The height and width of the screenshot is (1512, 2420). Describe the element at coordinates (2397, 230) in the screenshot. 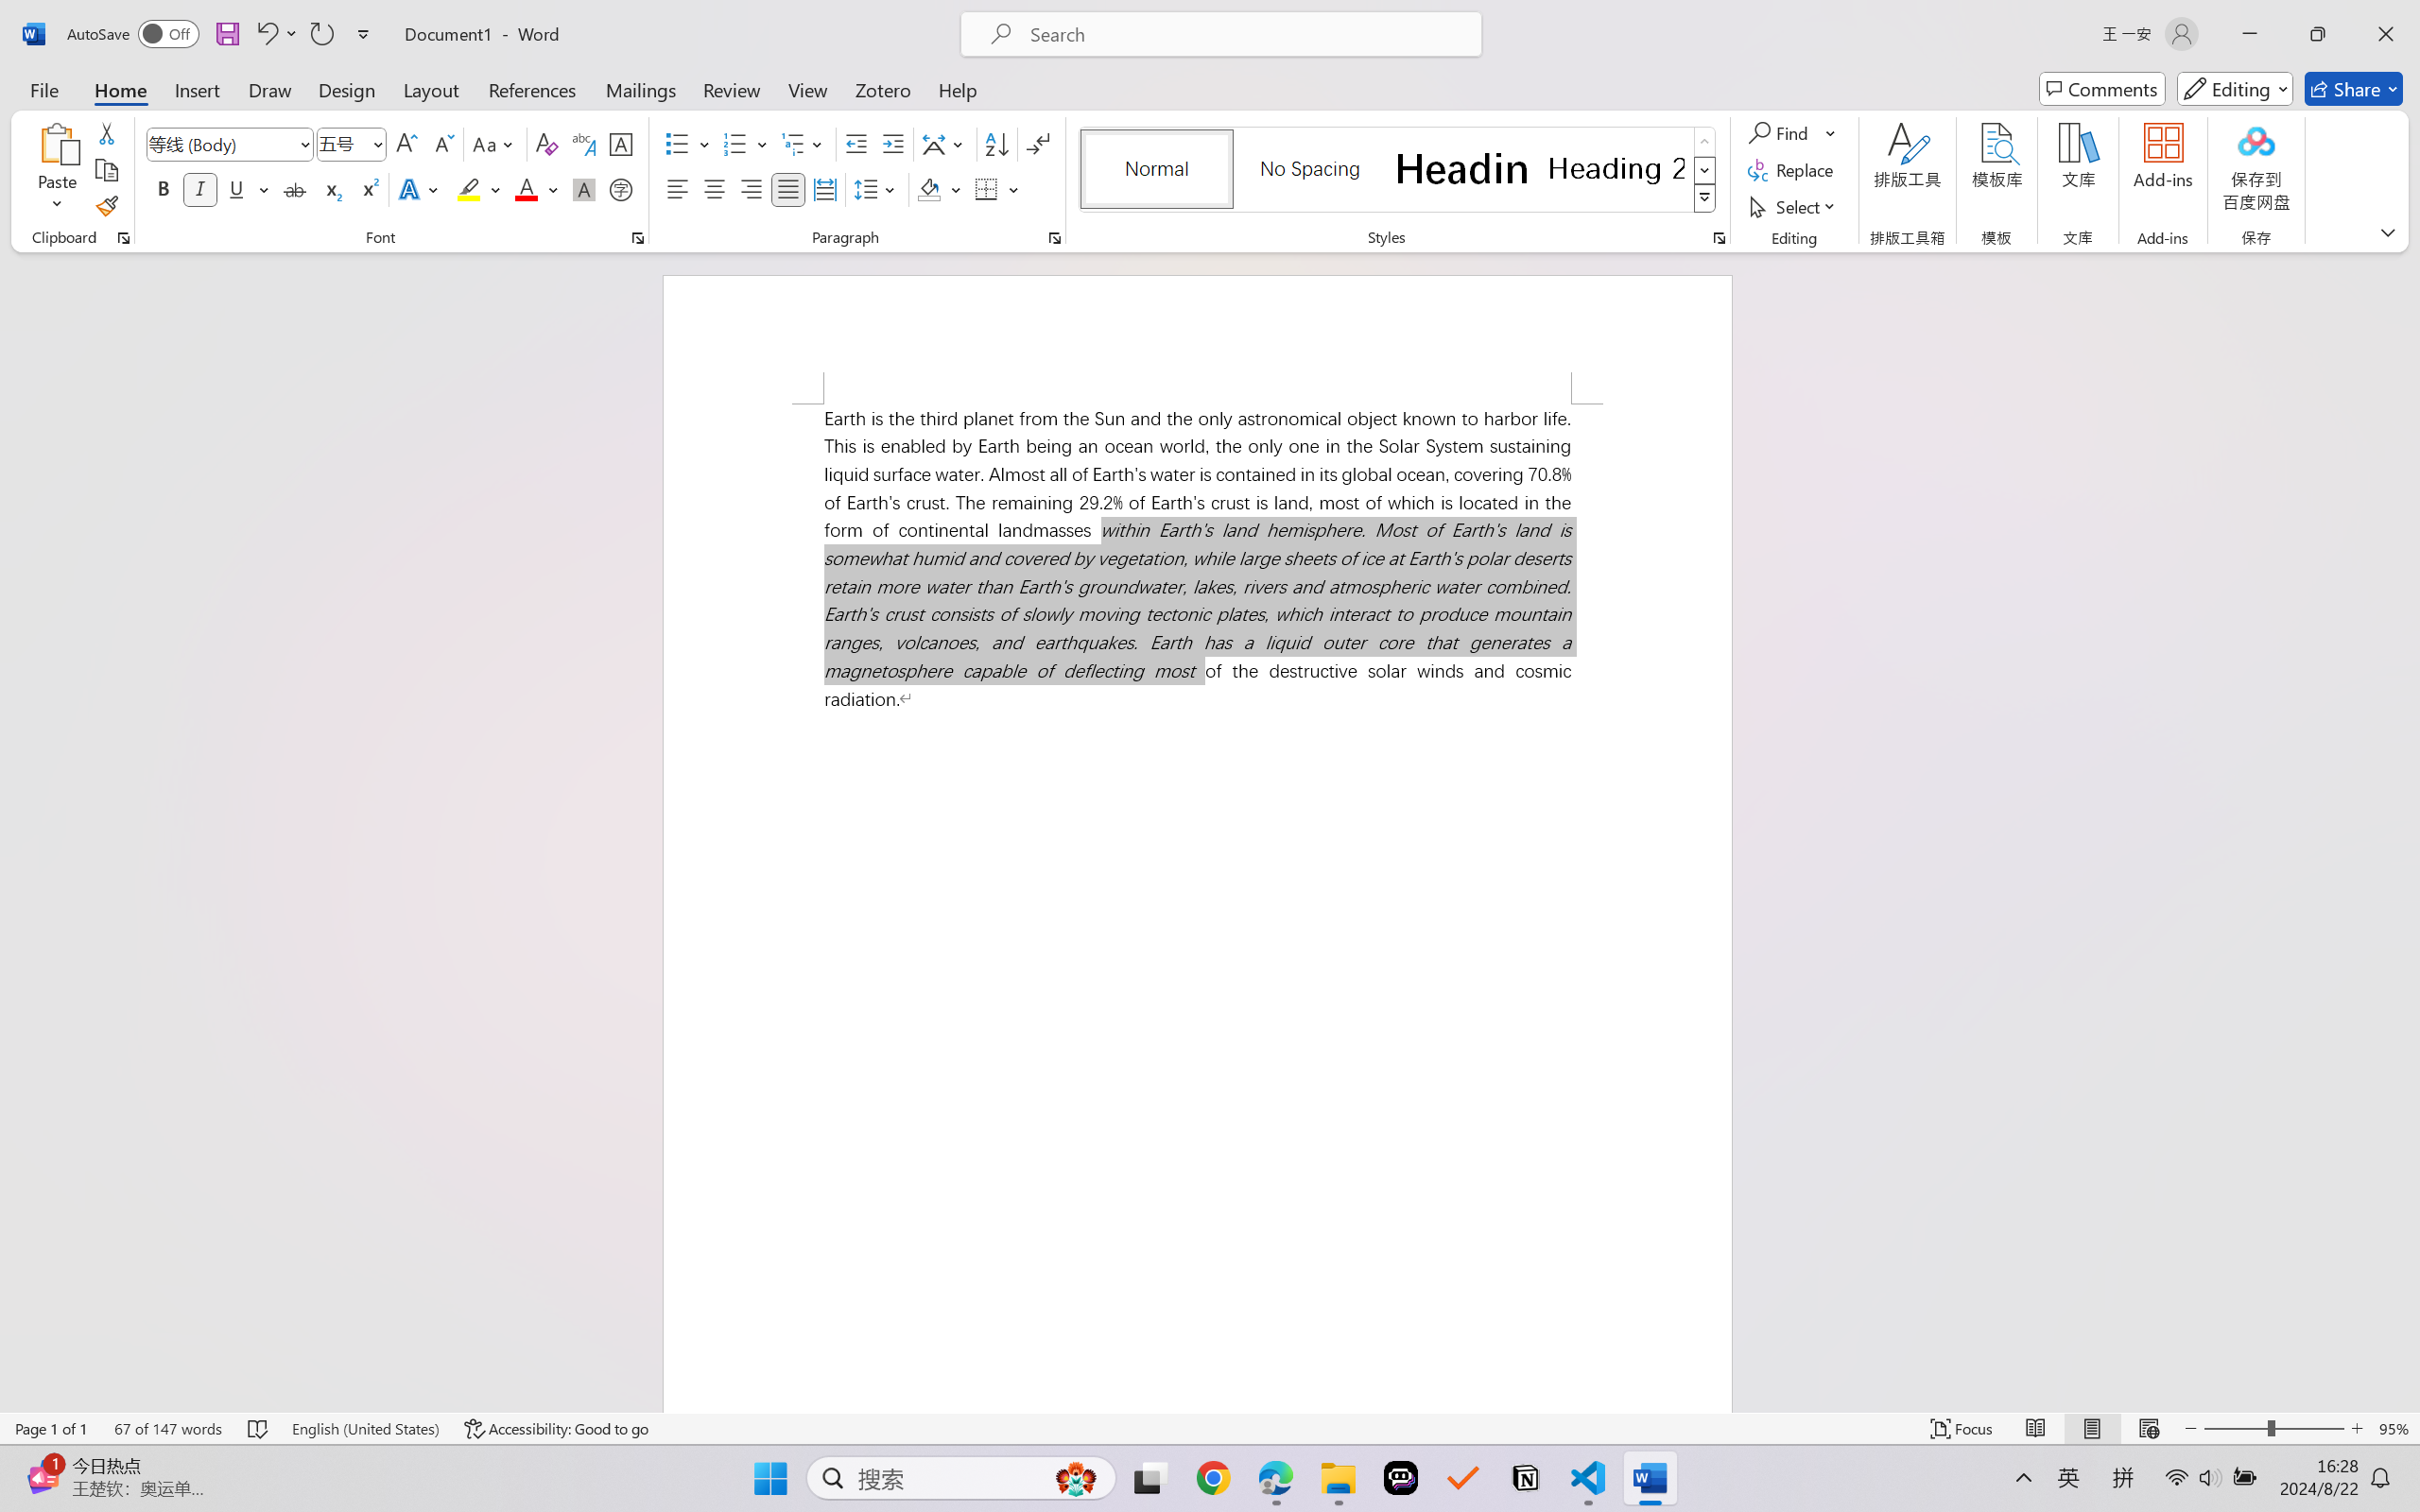

I see `Close pane` at that location.